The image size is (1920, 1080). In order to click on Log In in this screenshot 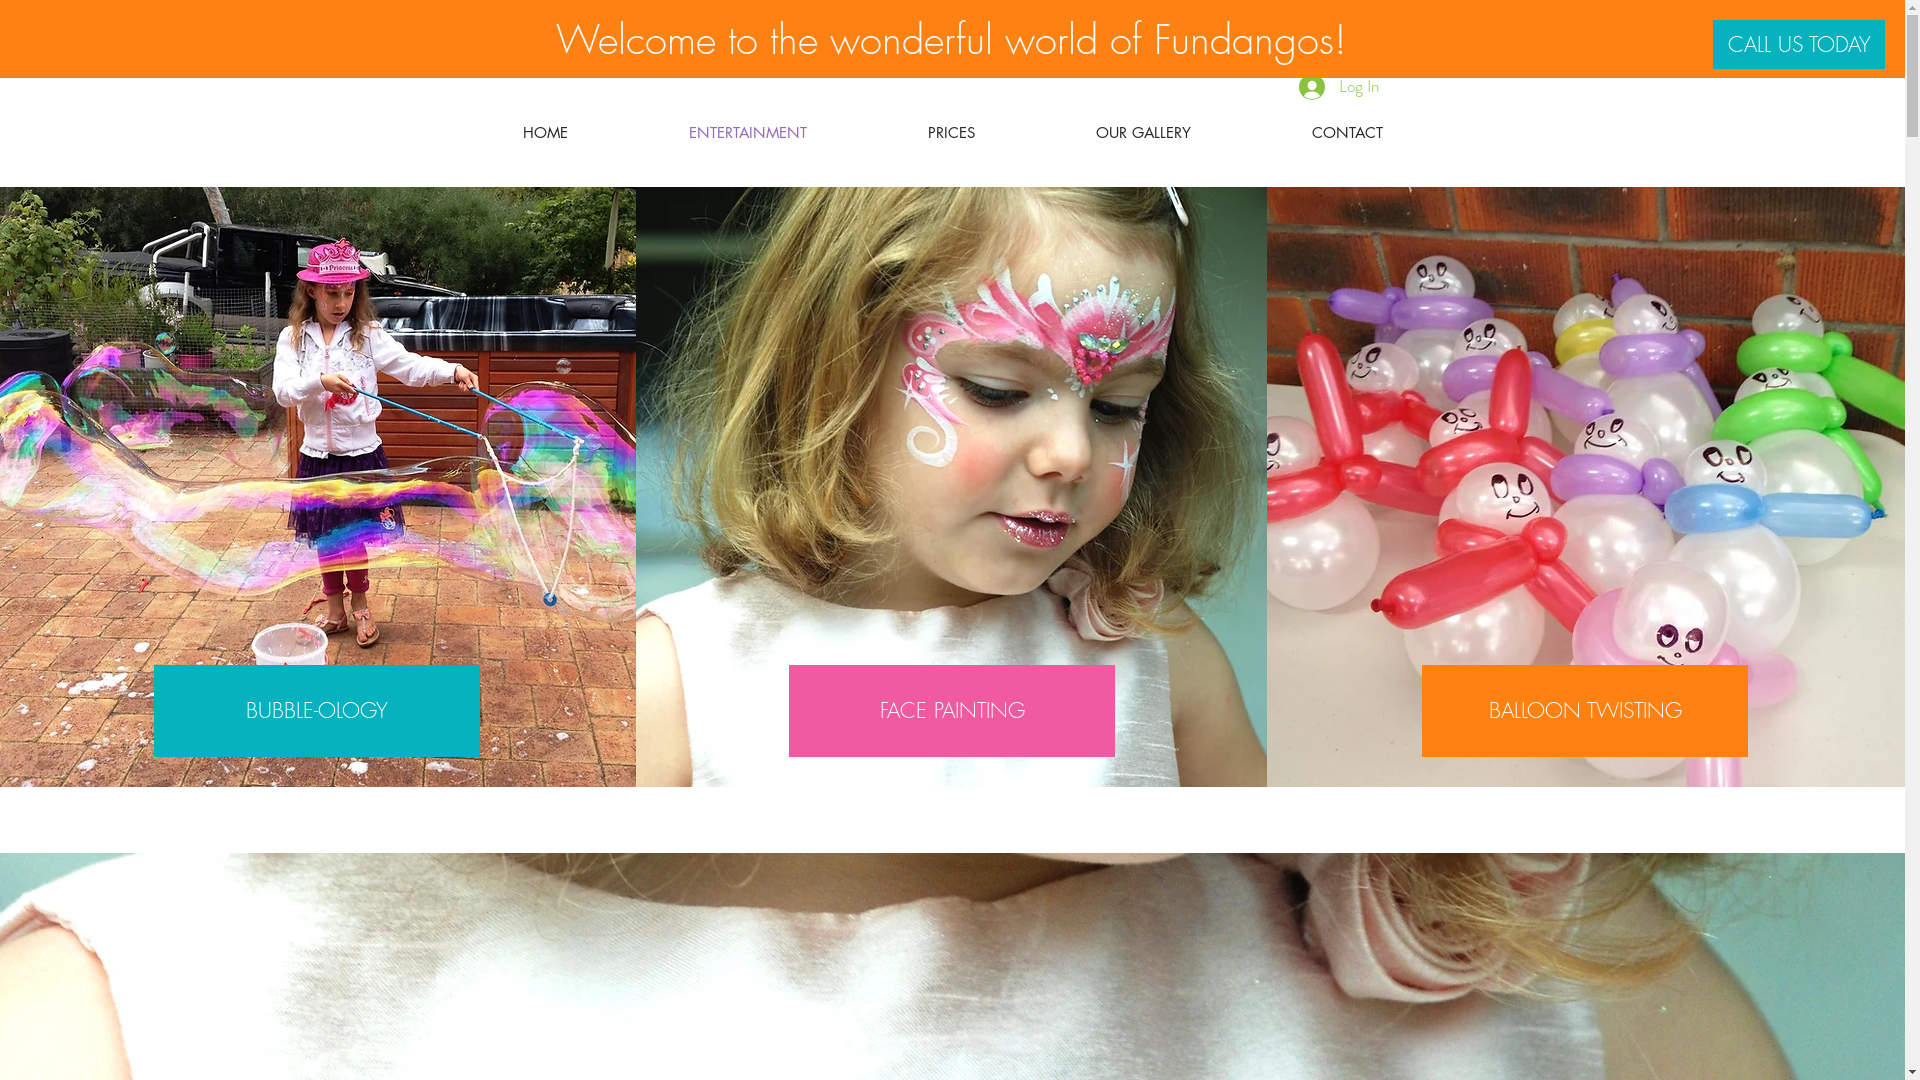, I will do `click(1338, 87)`.